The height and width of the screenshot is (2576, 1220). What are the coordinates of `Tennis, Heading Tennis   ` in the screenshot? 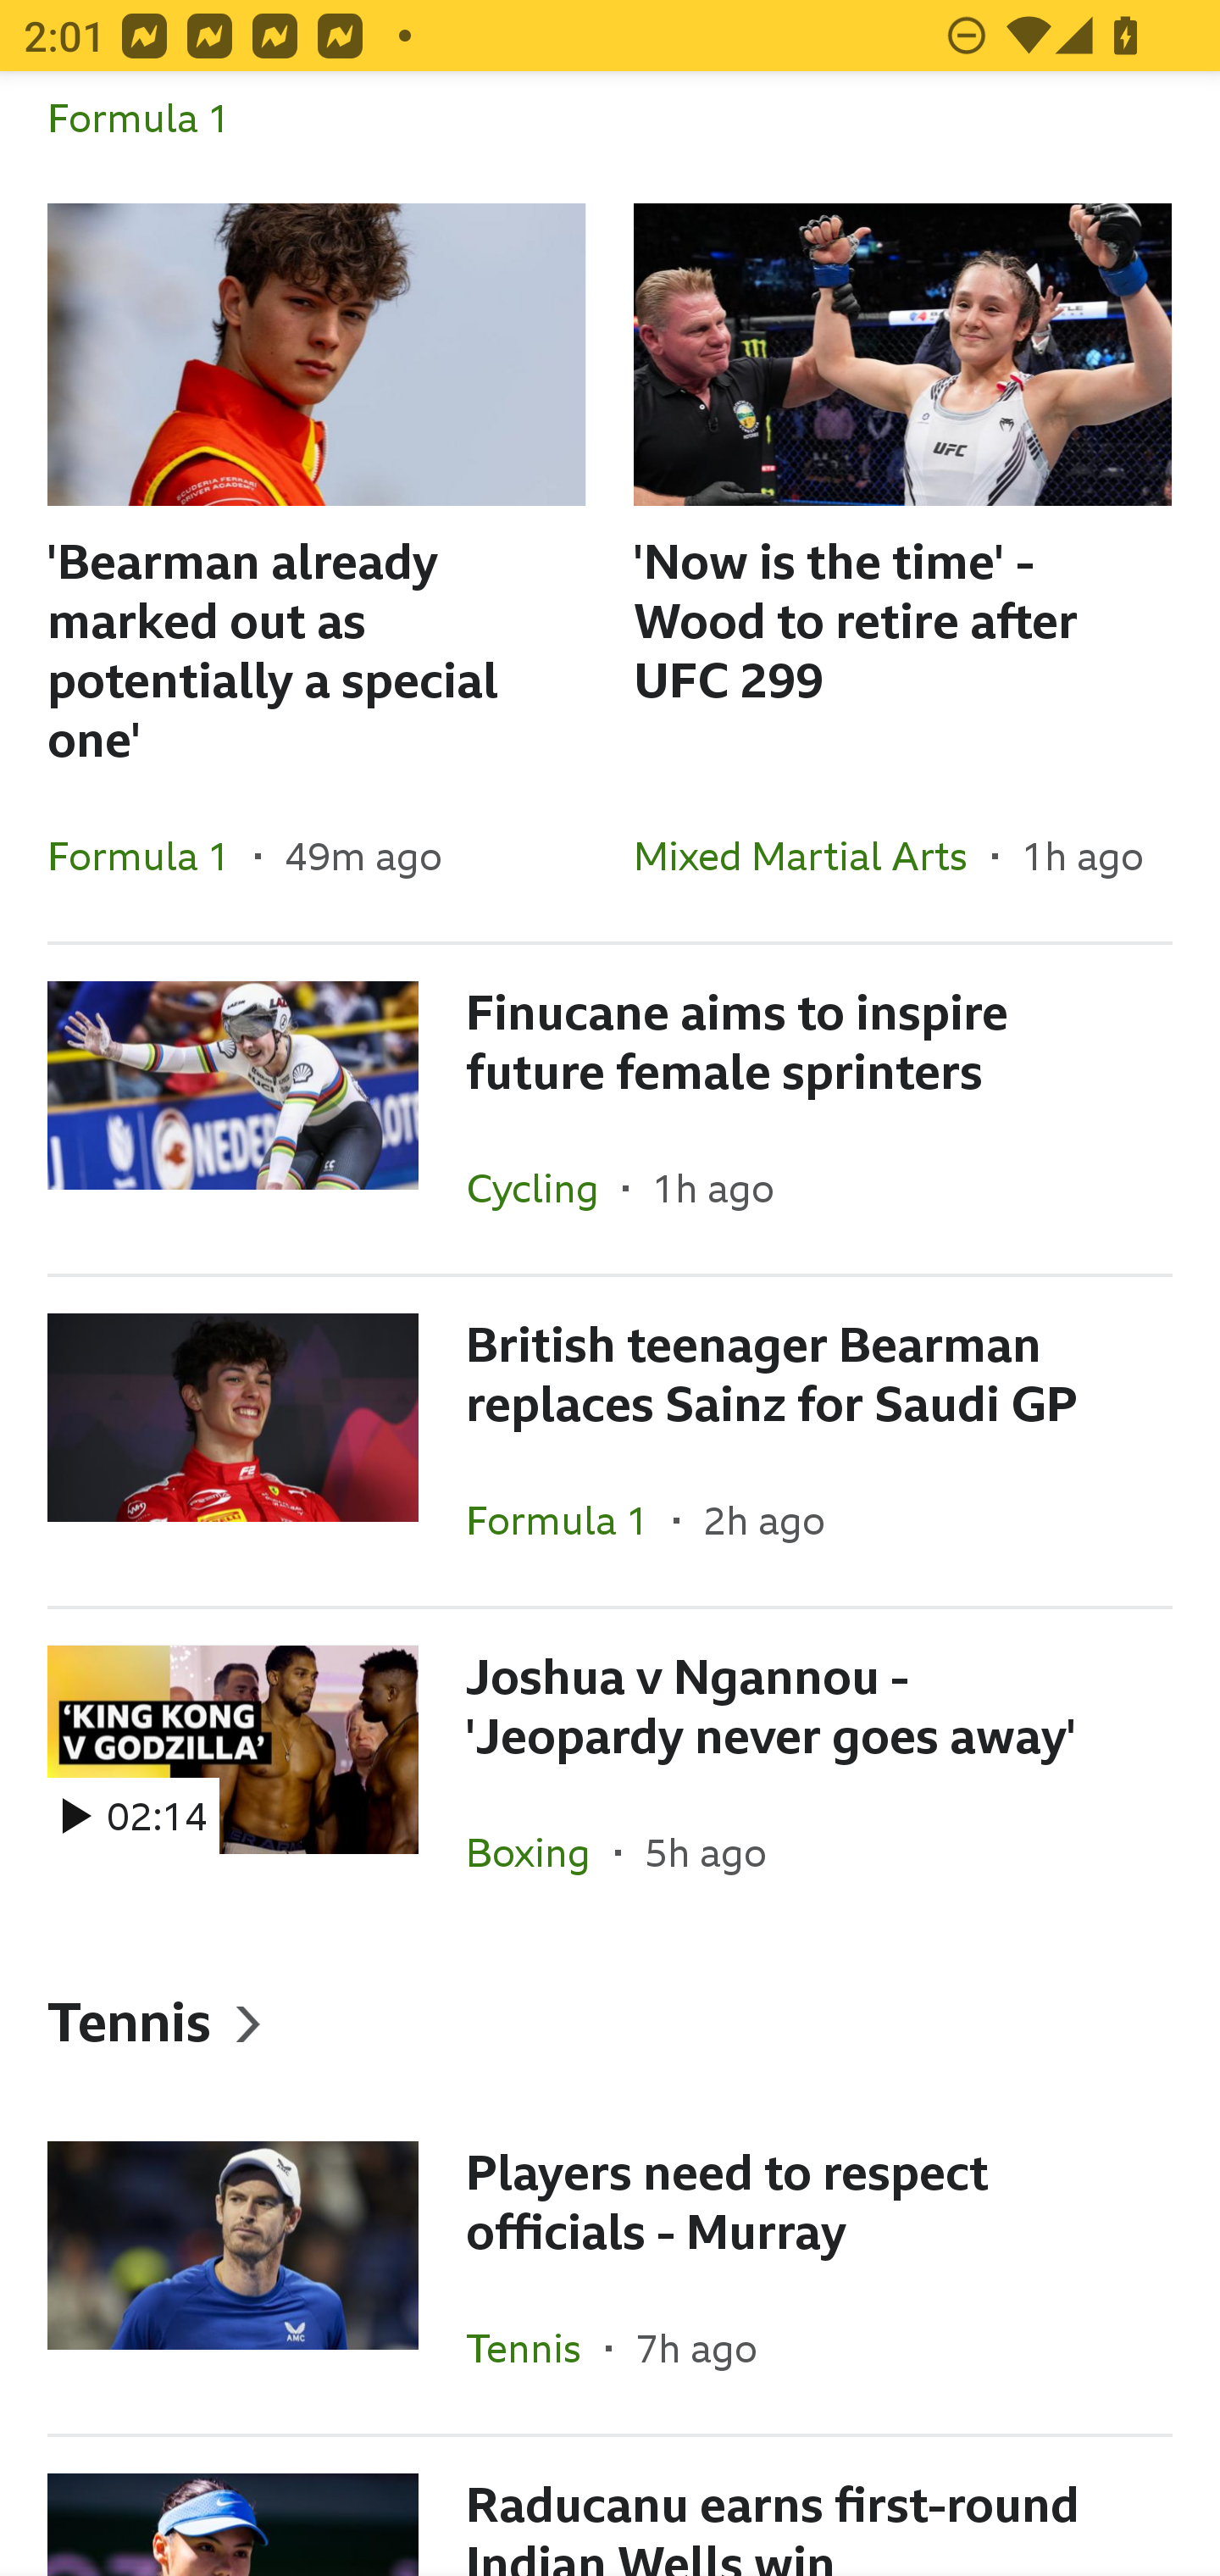 It's located at (610, 2020).